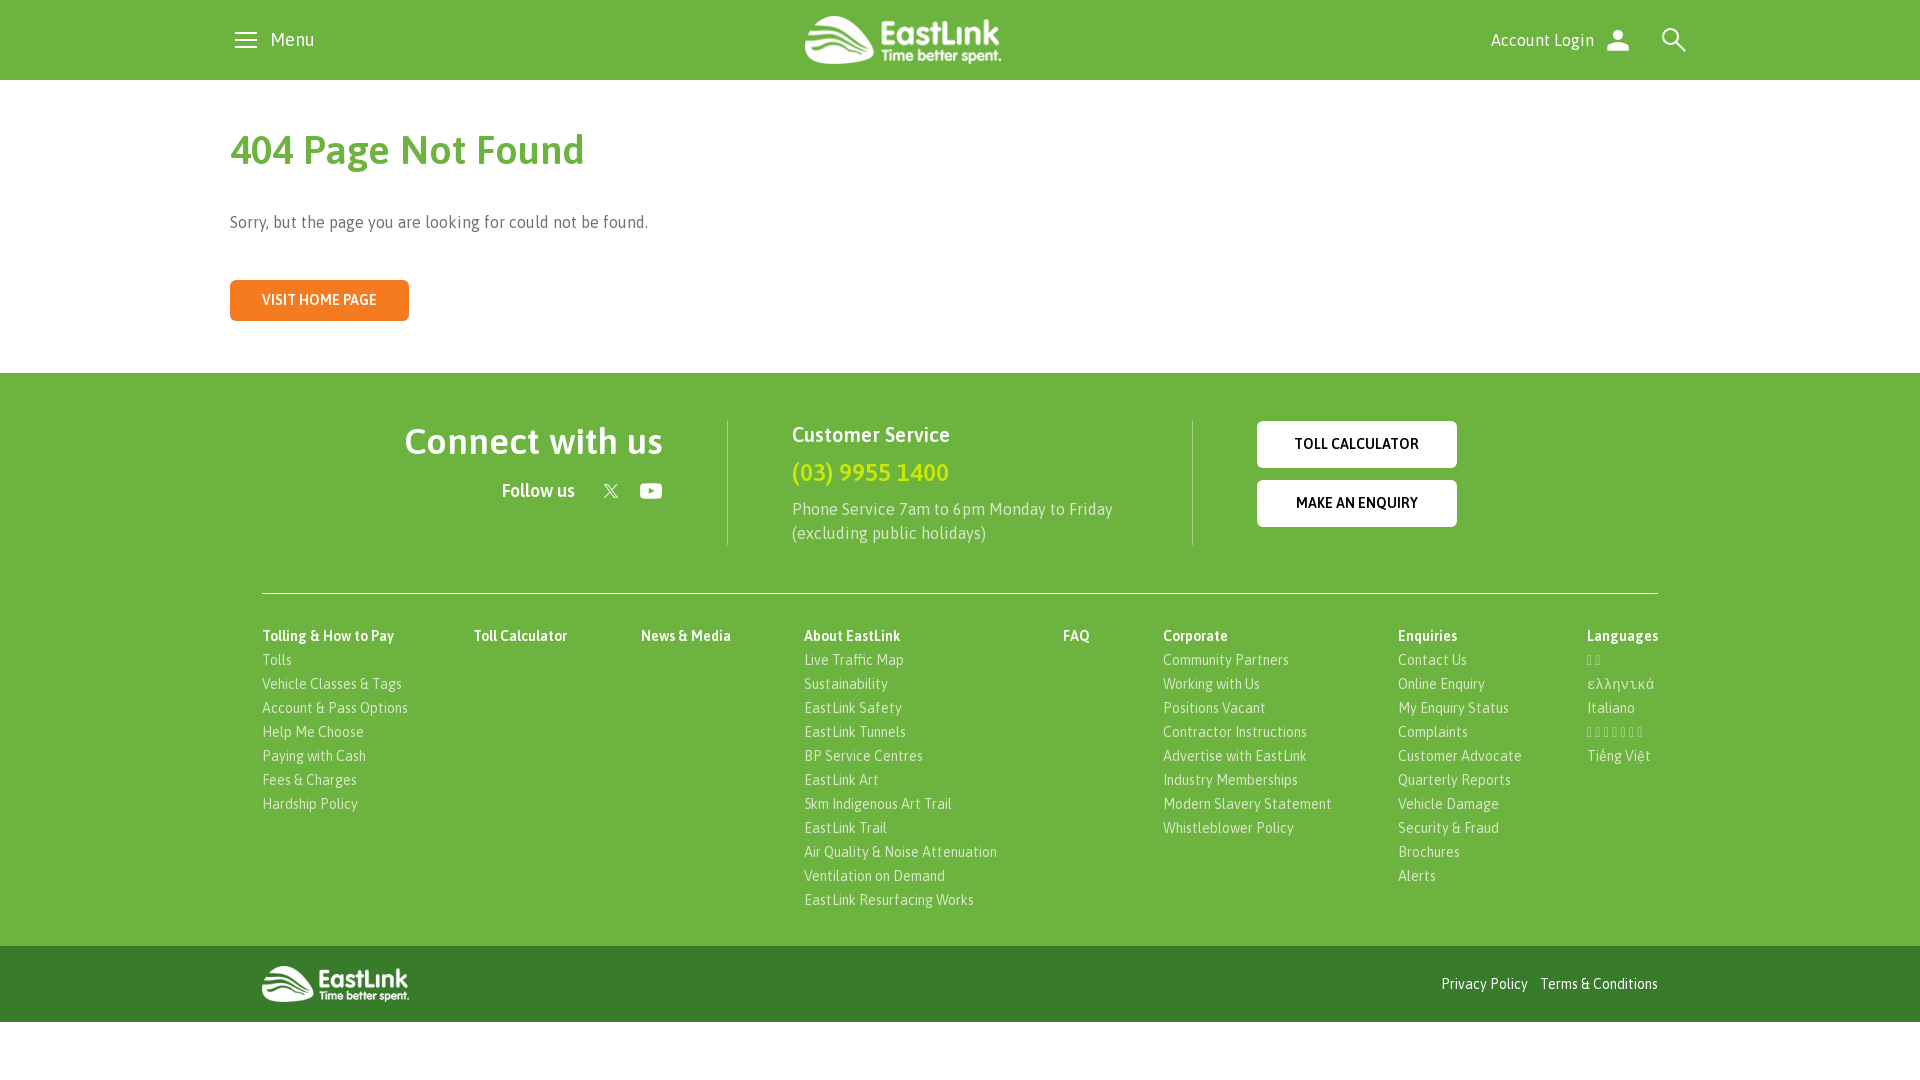 This screenshot has width=1920, height=1080. I want to click on Enquiries, so click(1440, 636).